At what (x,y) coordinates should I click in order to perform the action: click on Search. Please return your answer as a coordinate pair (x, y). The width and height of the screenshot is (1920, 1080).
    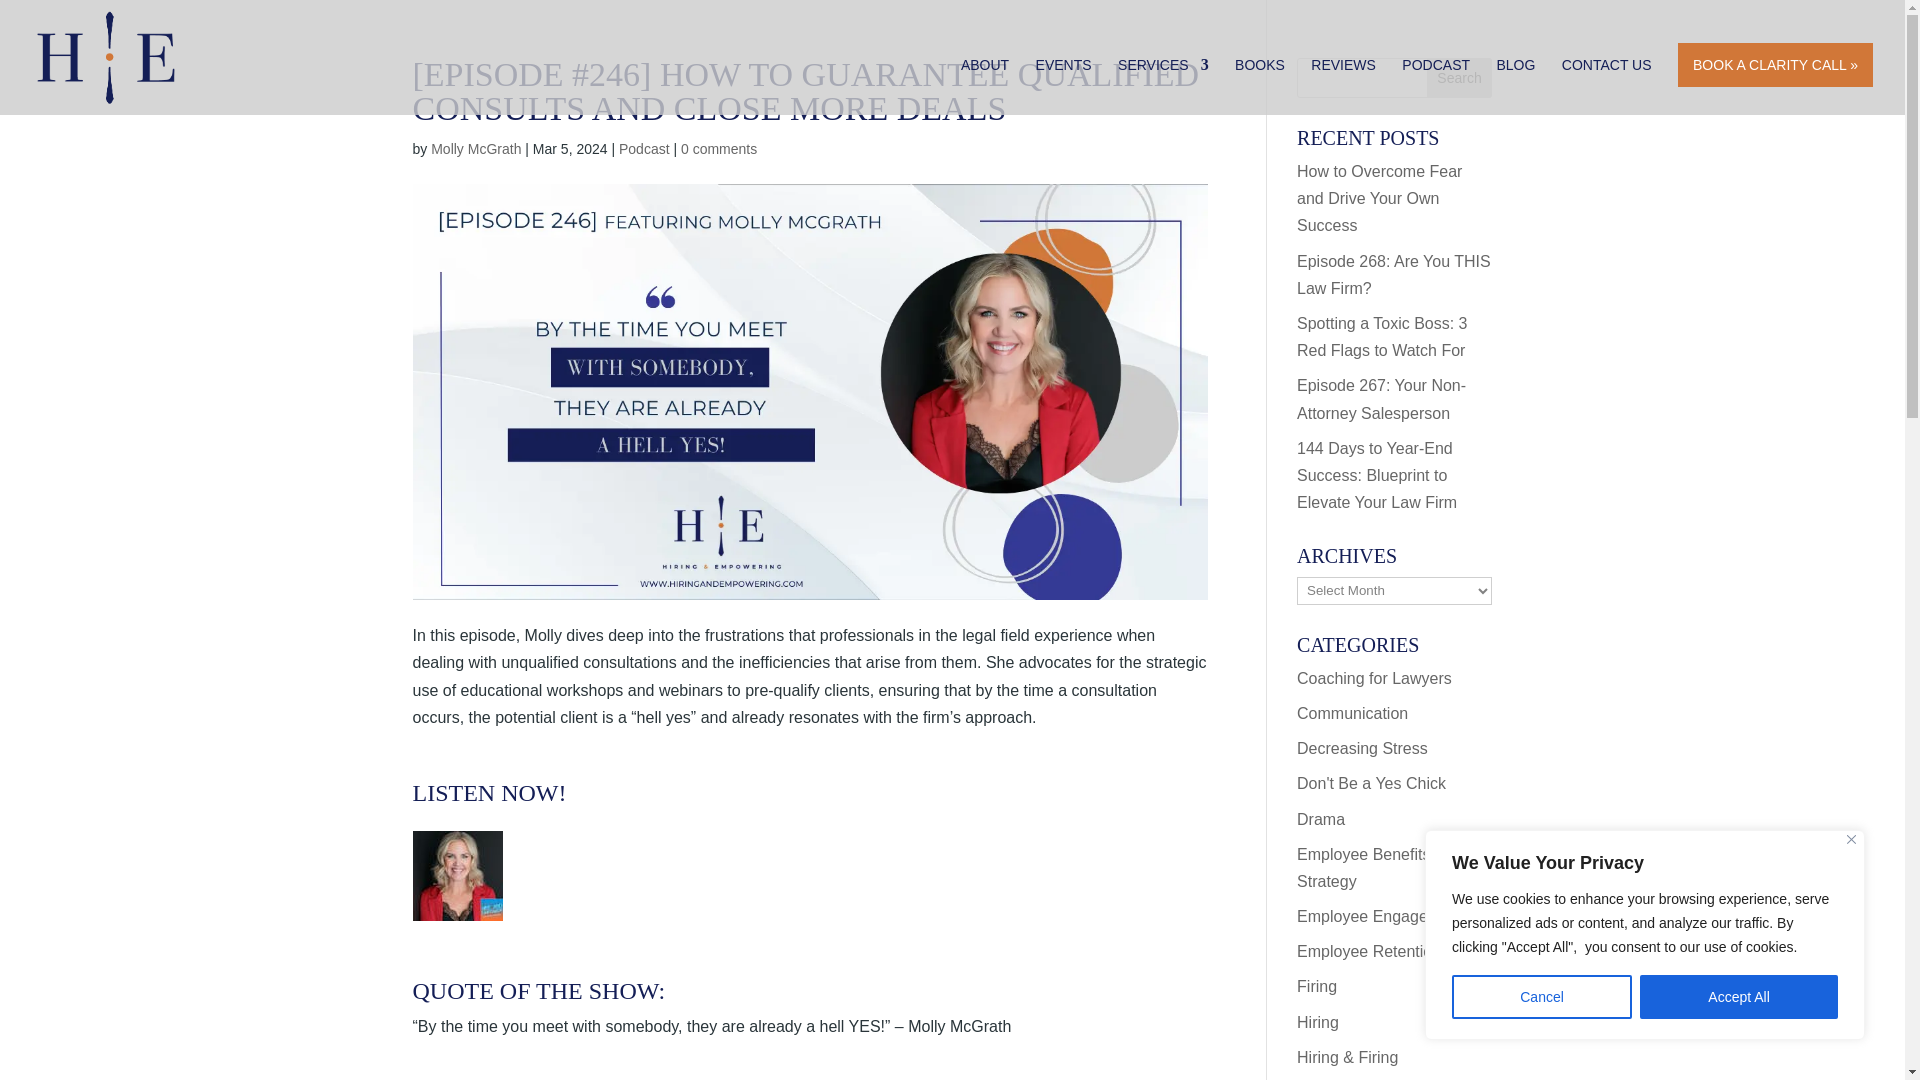
    Looking at the image, I should click on (1460, 78).